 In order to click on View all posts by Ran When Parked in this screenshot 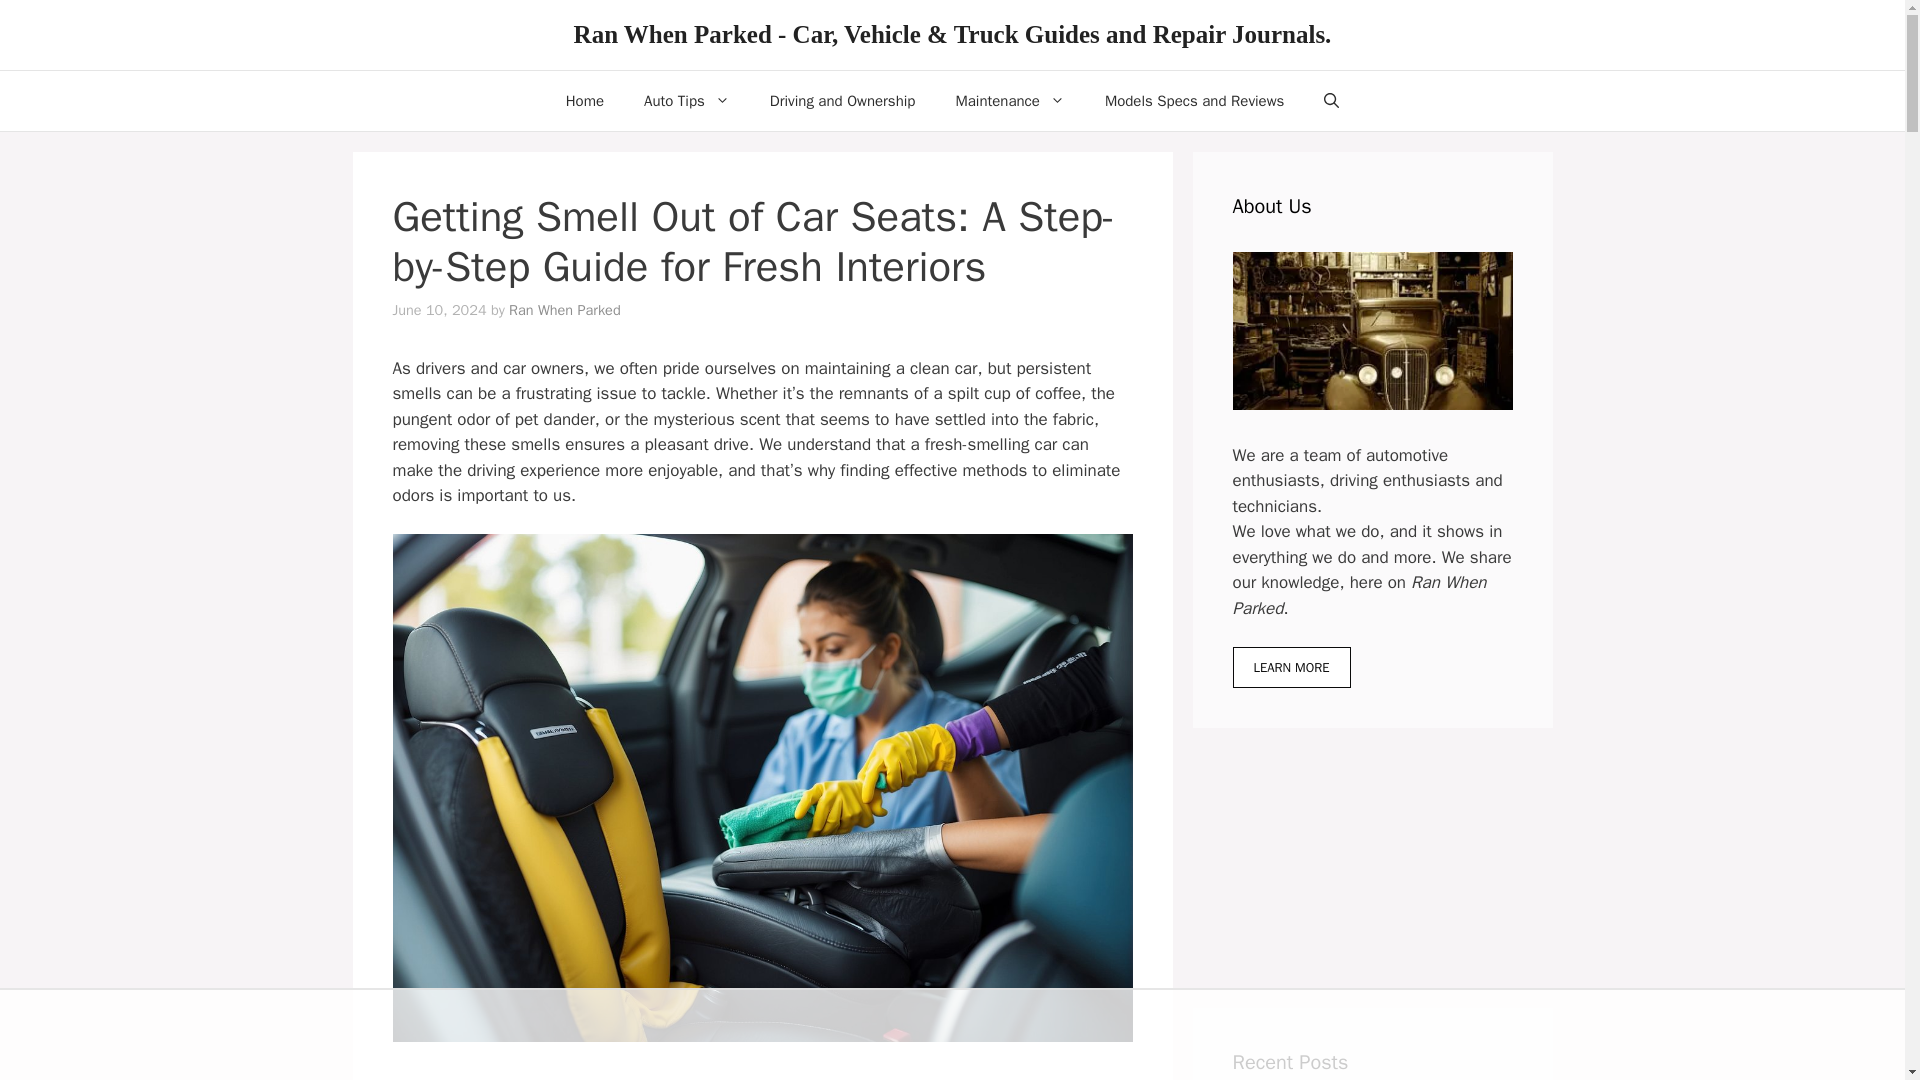, I will do `click(564, 310)`.